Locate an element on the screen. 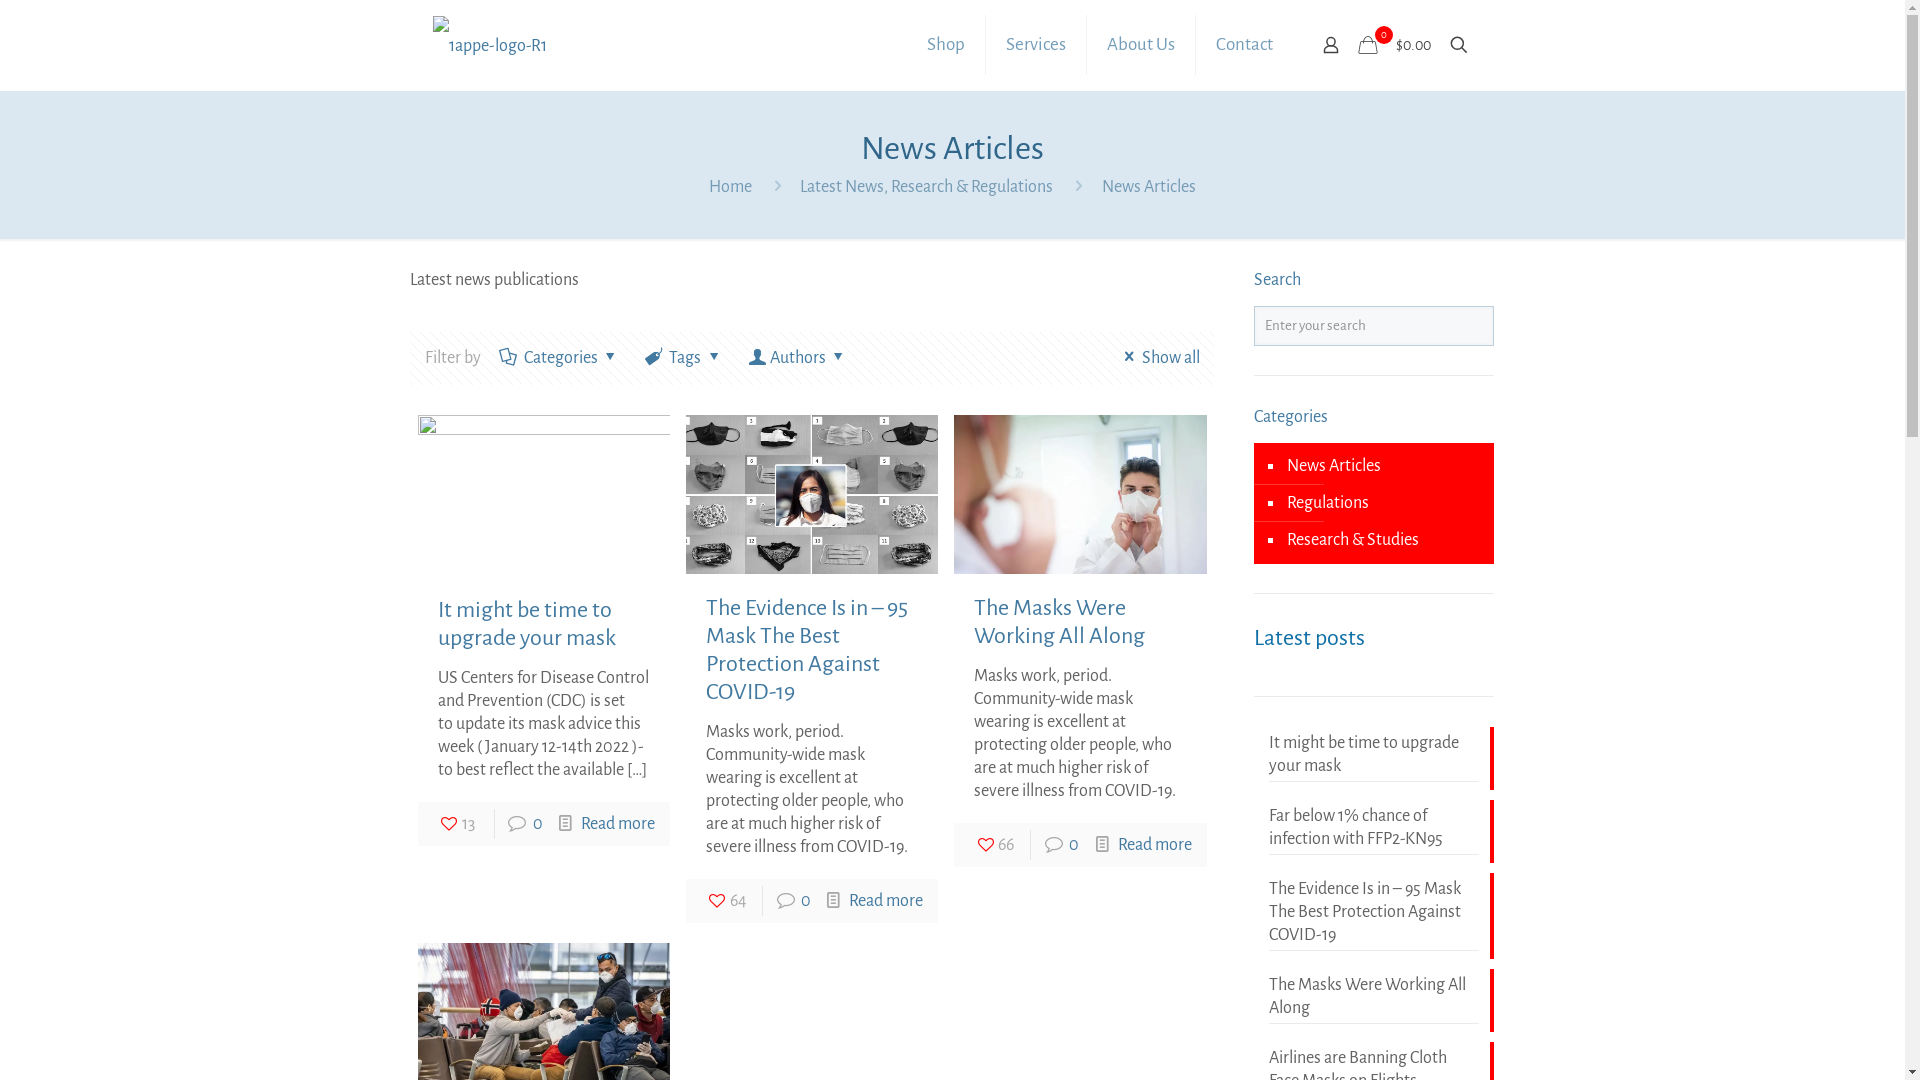 Image resolution: width=1920 pixels, height=1080 pixels. 13 is located at coordinates (456, 824).